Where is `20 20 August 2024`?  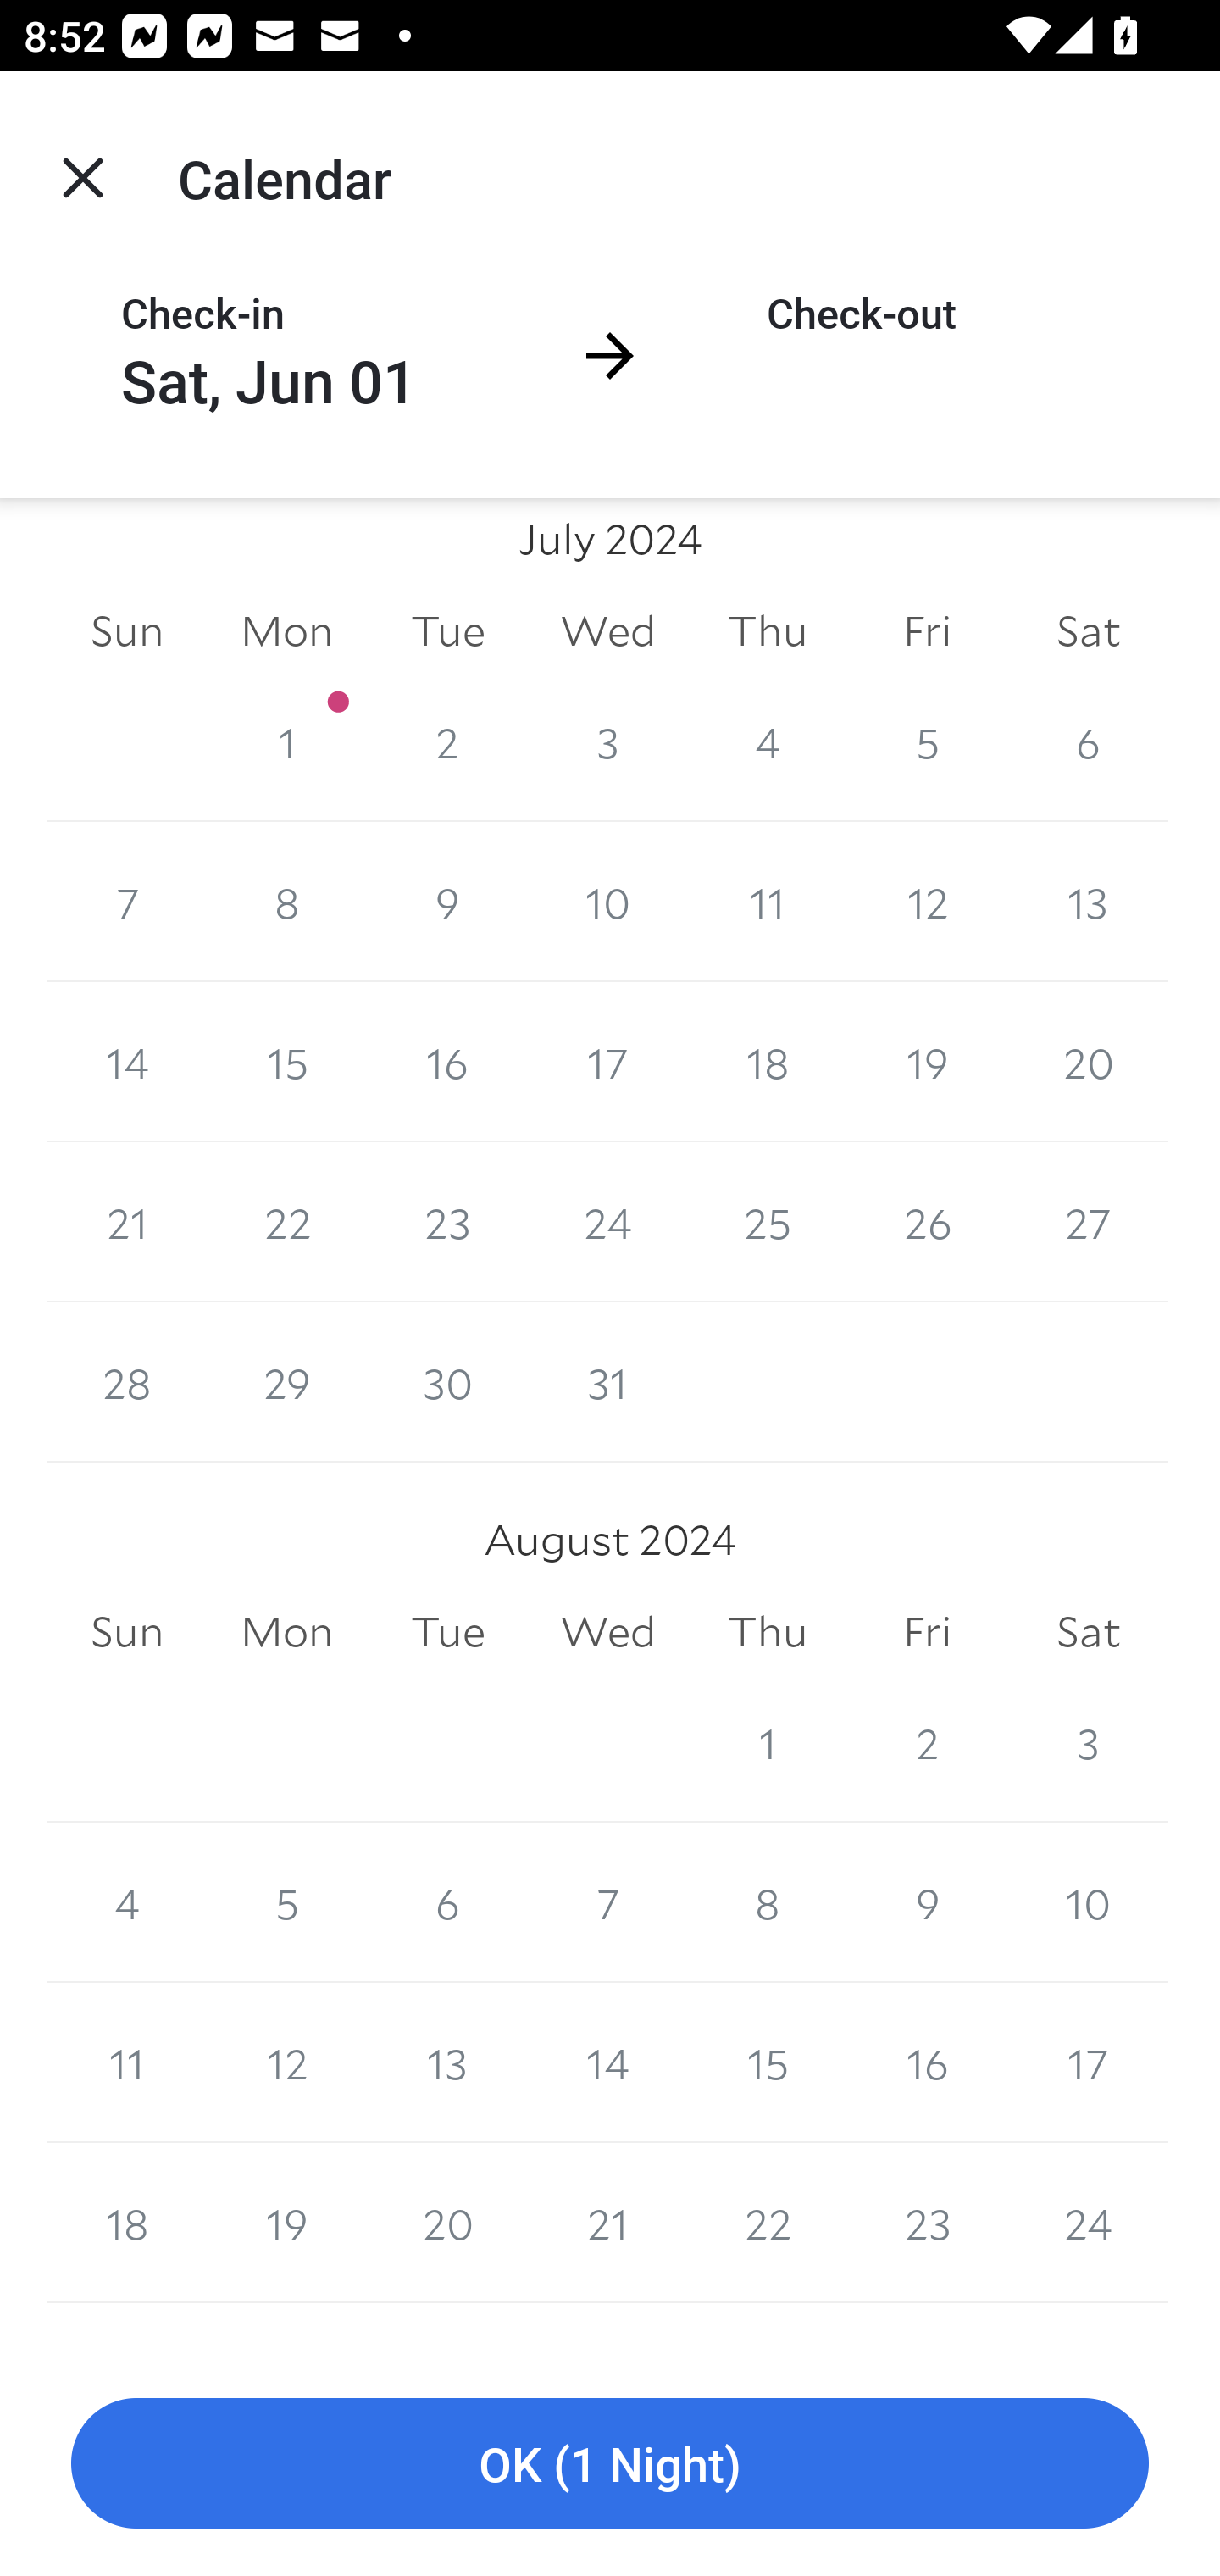 20 20 August 2024 is located at coordinates (447, 2223).